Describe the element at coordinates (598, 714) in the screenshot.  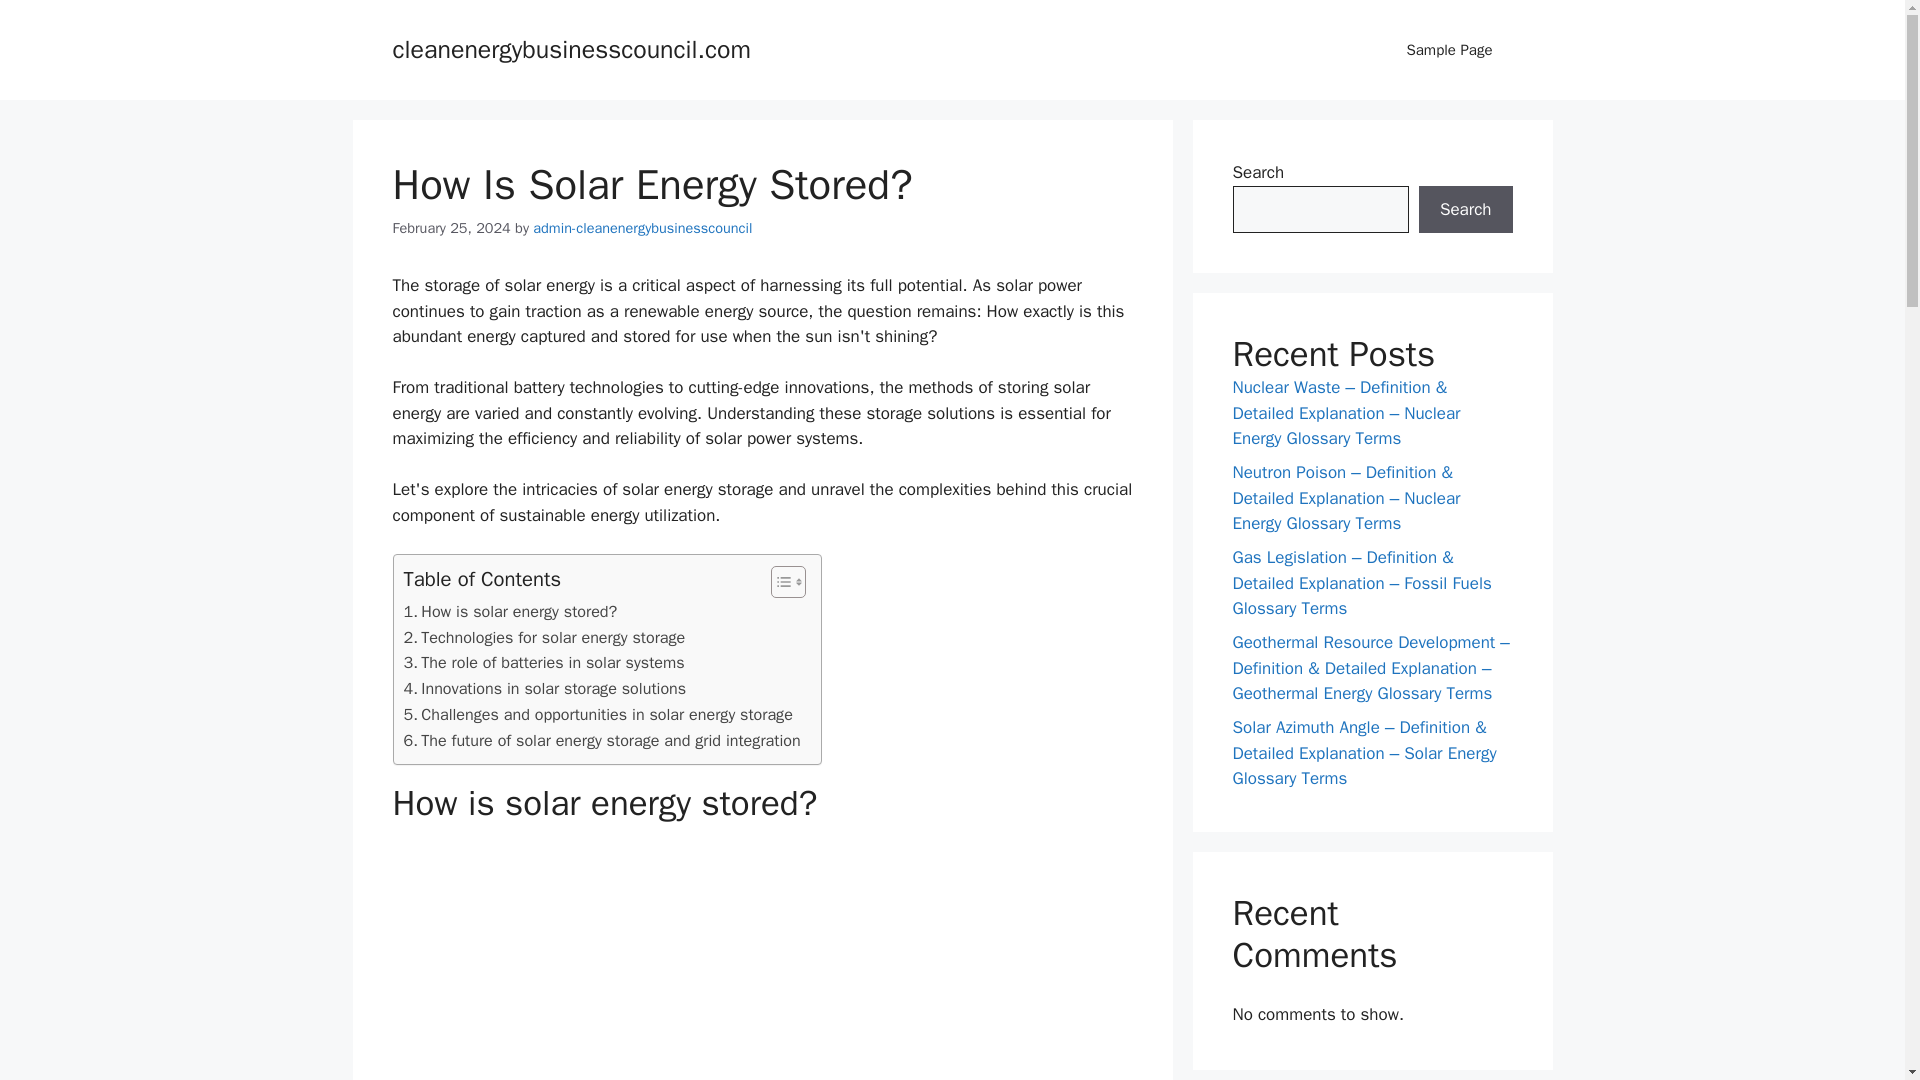
I see `Challenges and opportunities in solar energy storage` at that location.